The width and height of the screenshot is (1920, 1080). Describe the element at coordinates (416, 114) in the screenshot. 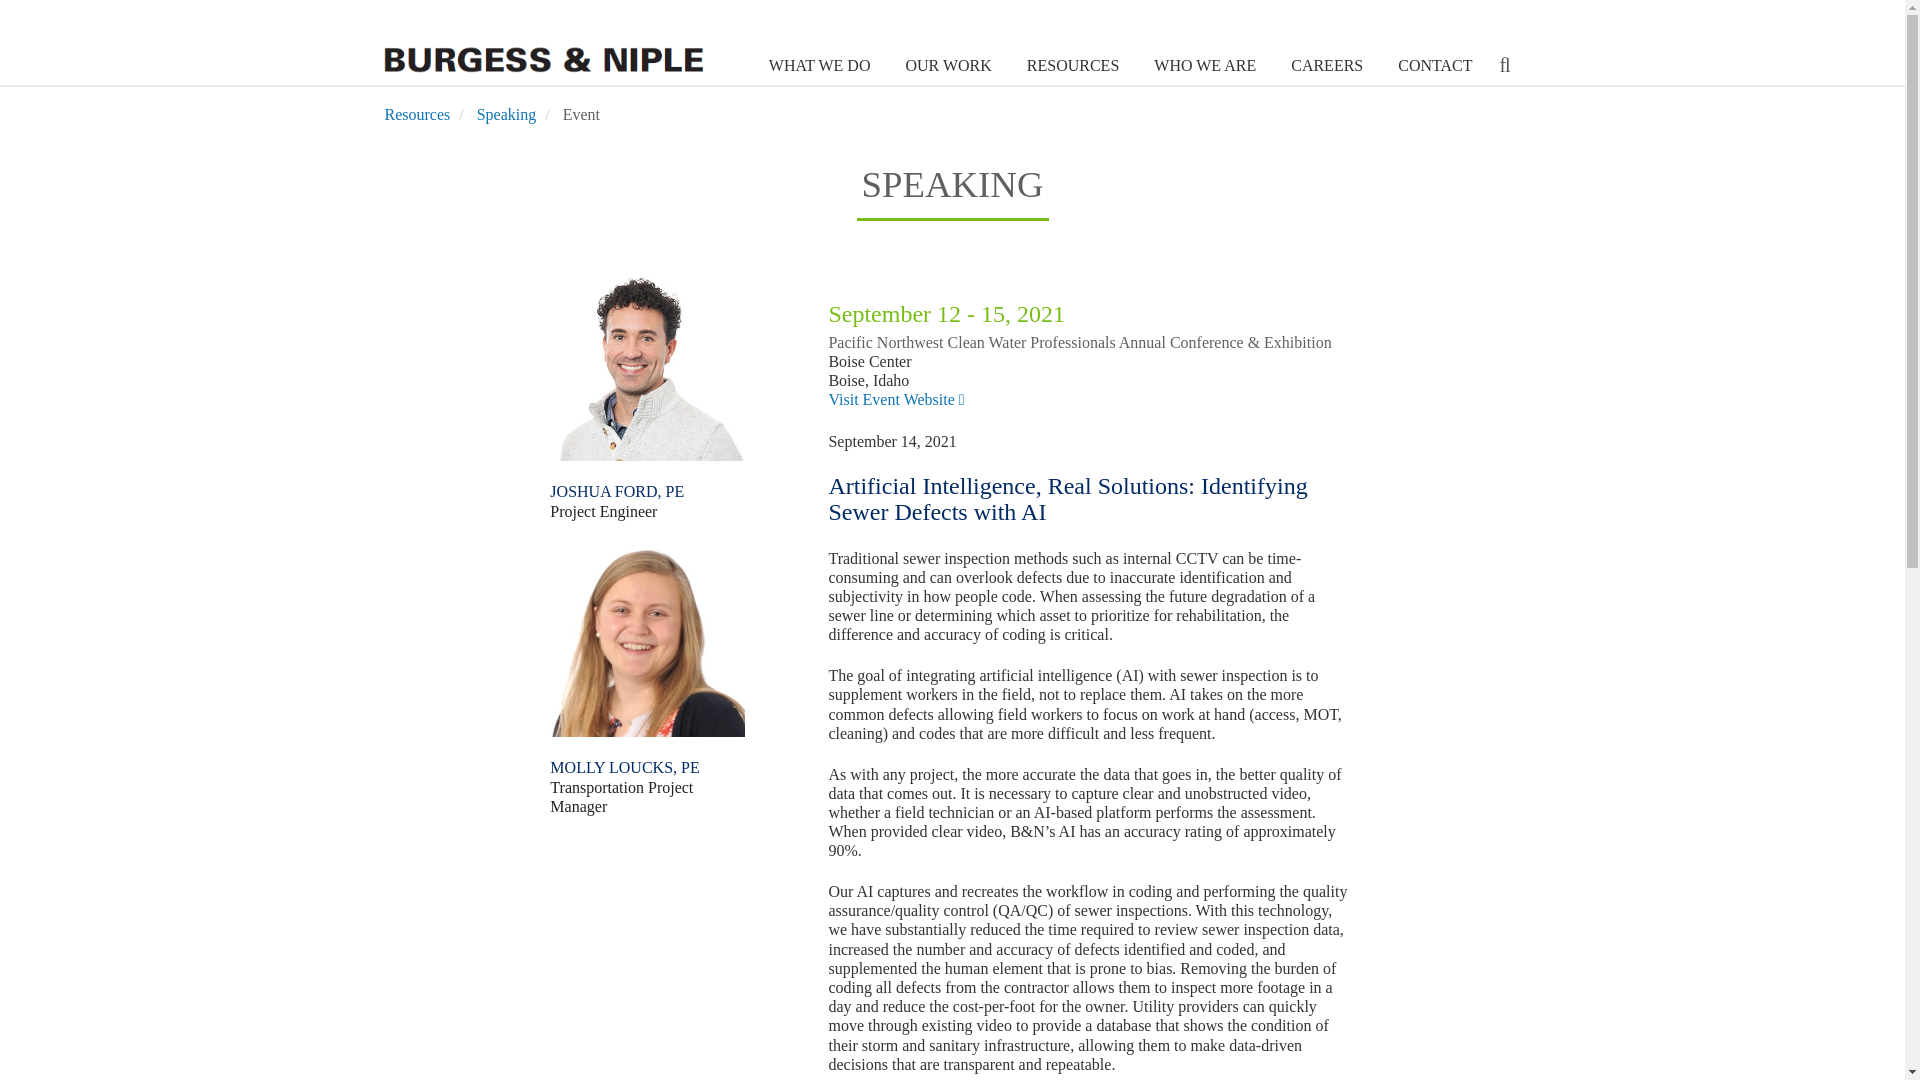

I see `Resources` at that location.